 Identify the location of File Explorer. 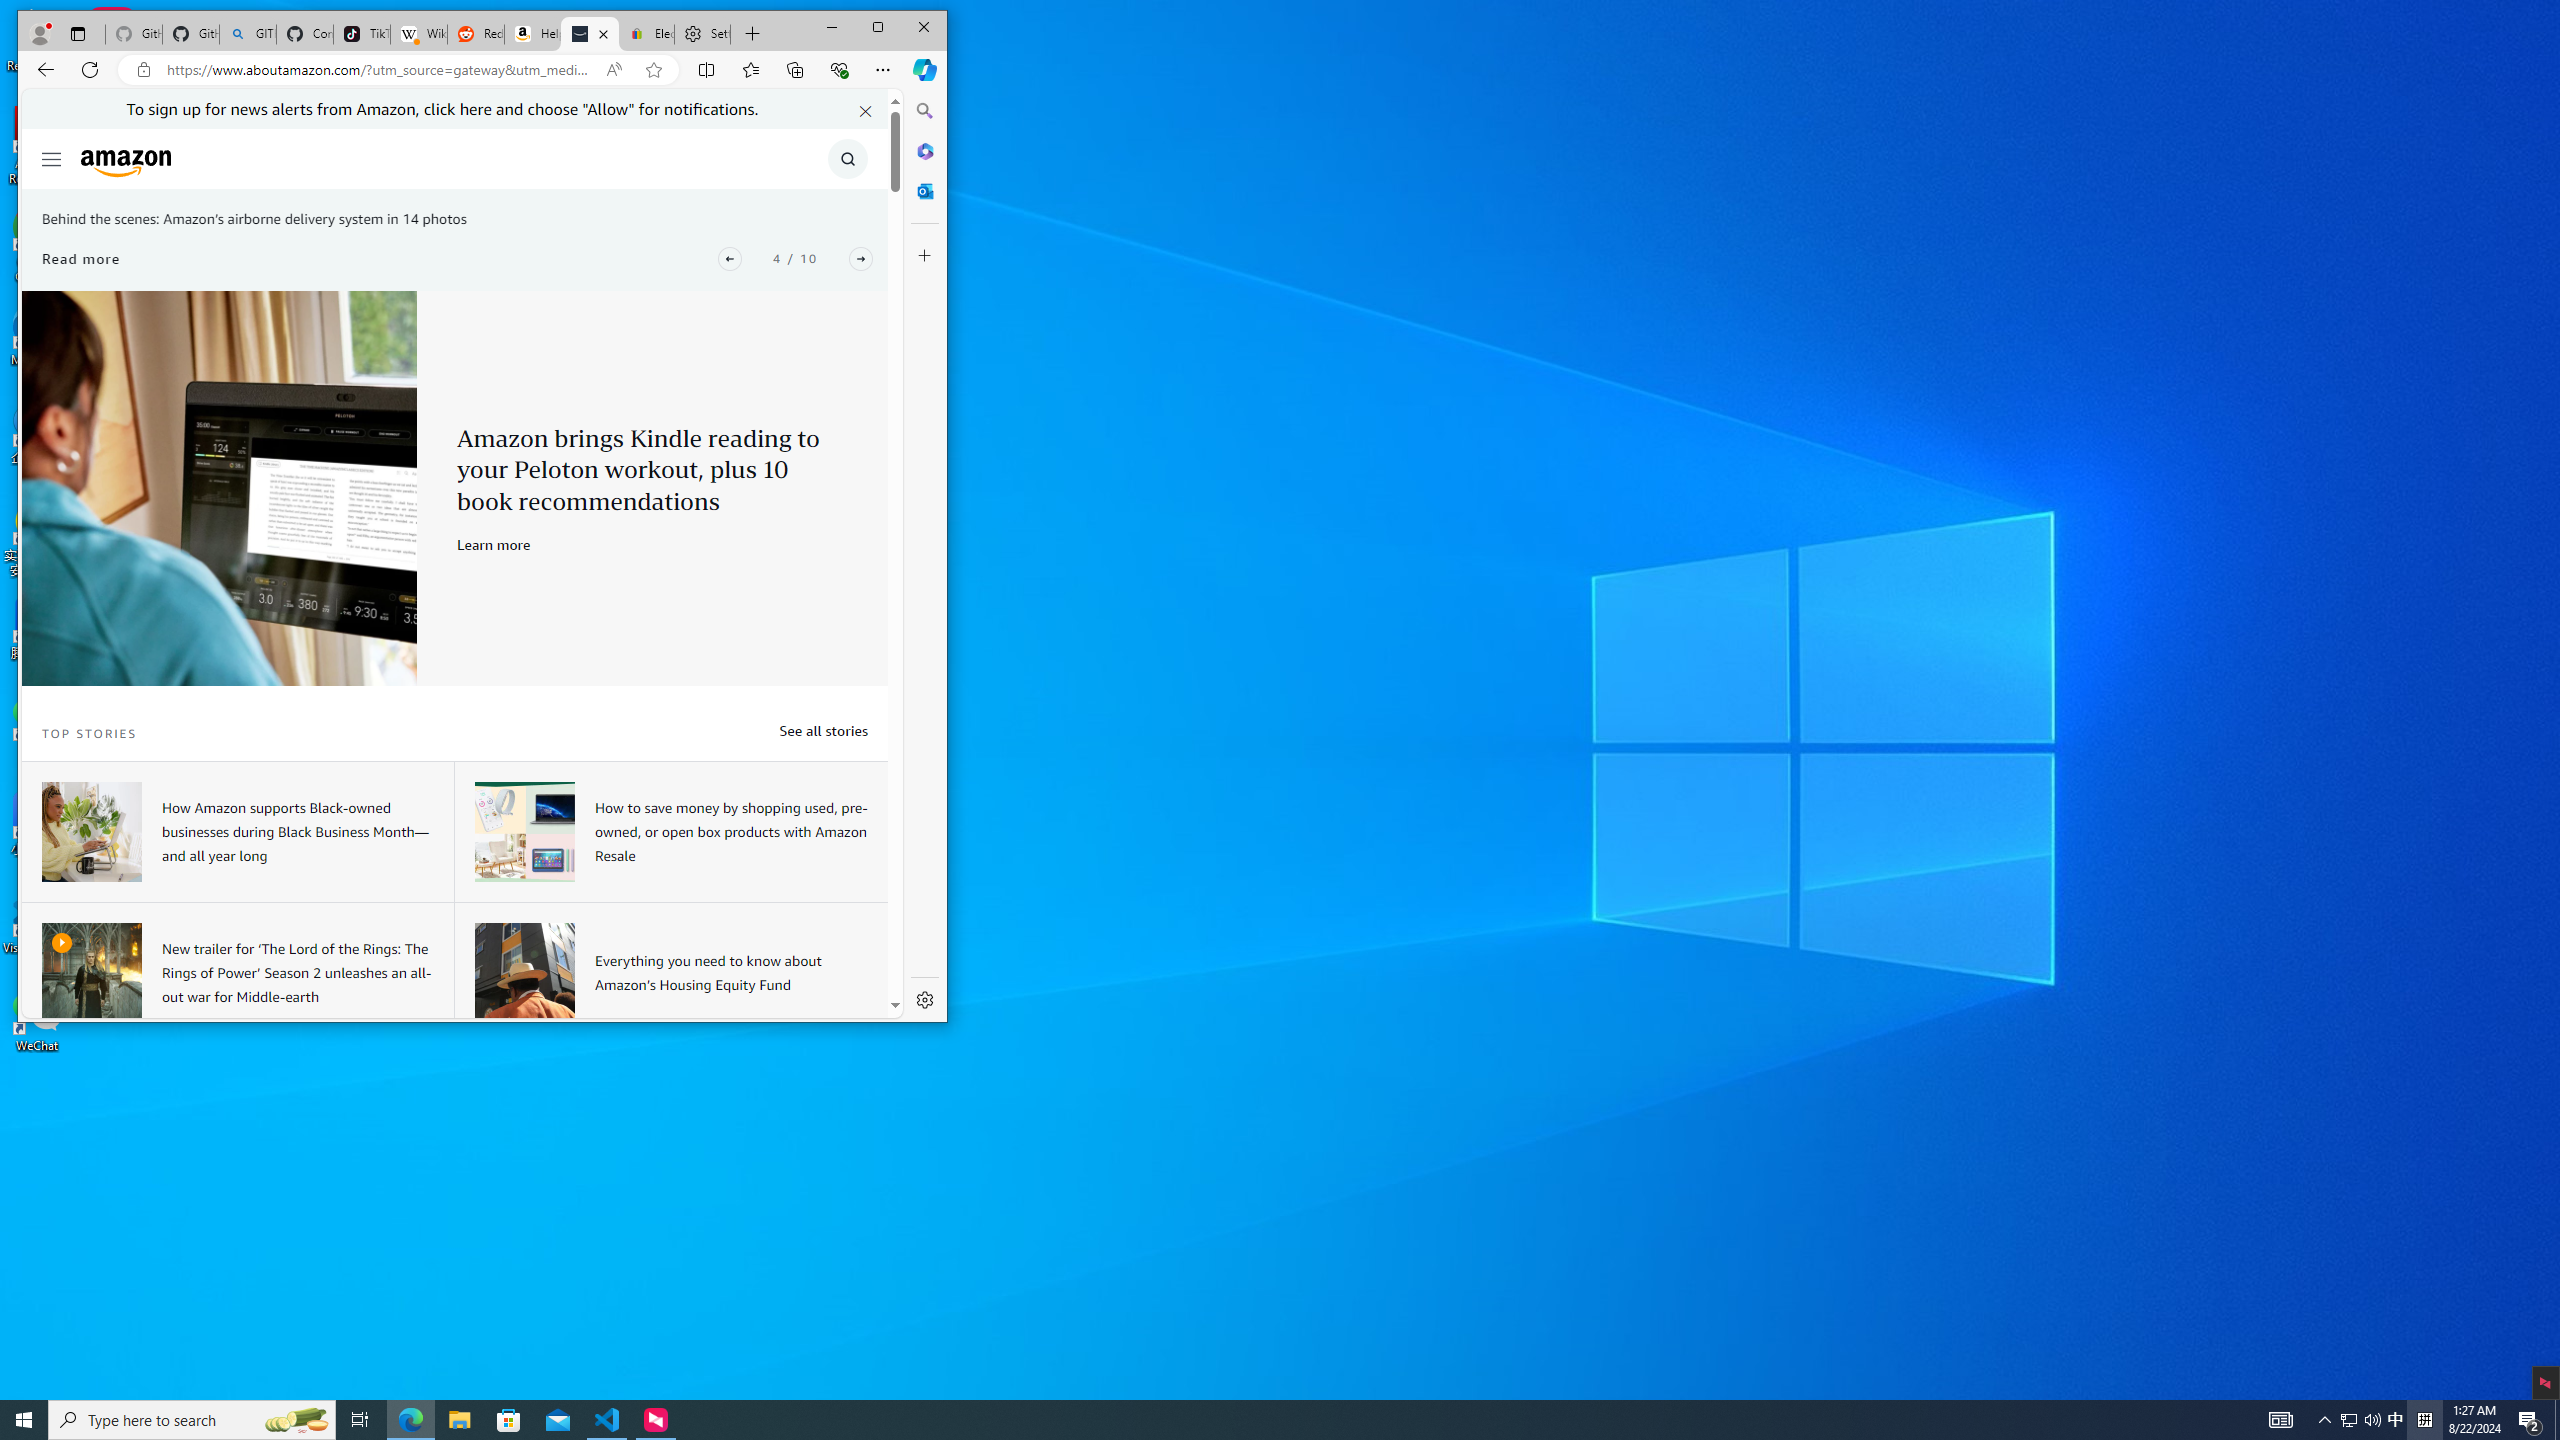
(459, 1420).